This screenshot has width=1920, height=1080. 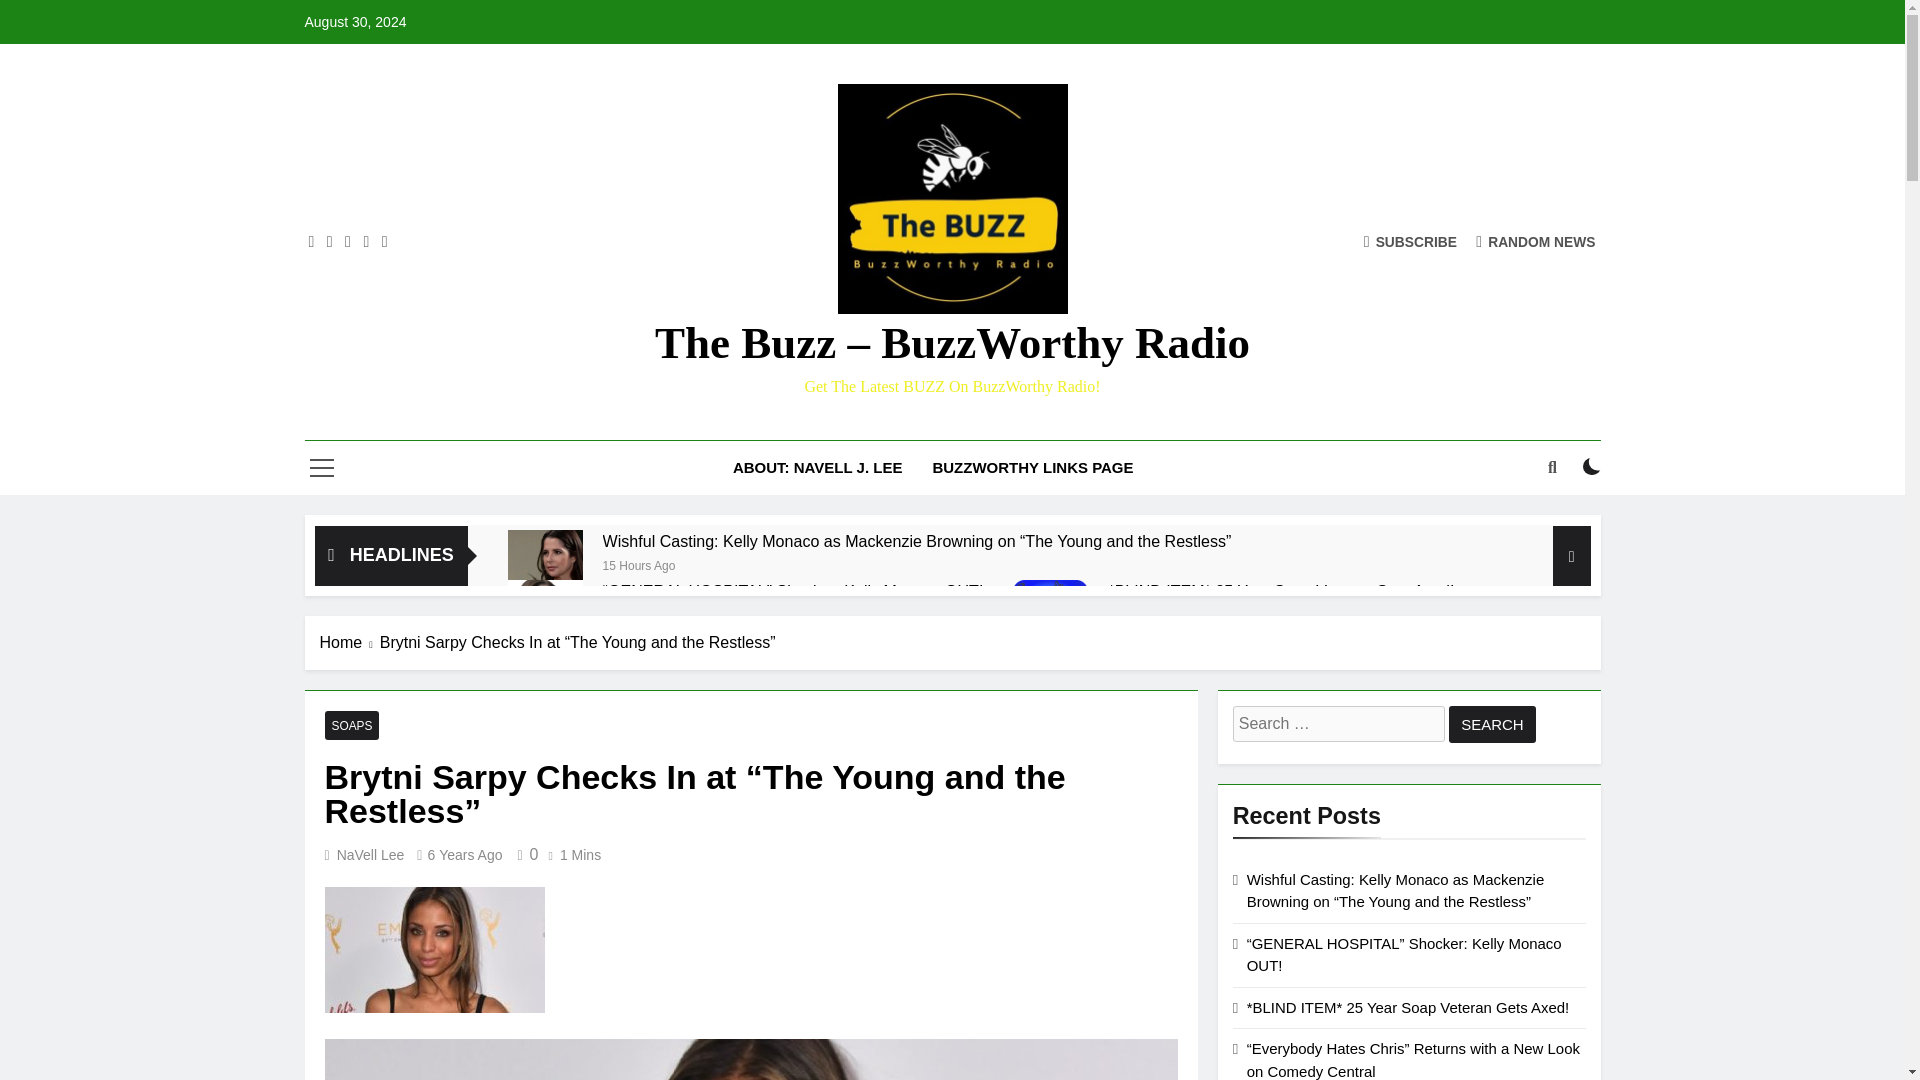 What do you see at coordinates (1592, 466) in the screenshot?
I see `on` at bounding box center [1592, 466].